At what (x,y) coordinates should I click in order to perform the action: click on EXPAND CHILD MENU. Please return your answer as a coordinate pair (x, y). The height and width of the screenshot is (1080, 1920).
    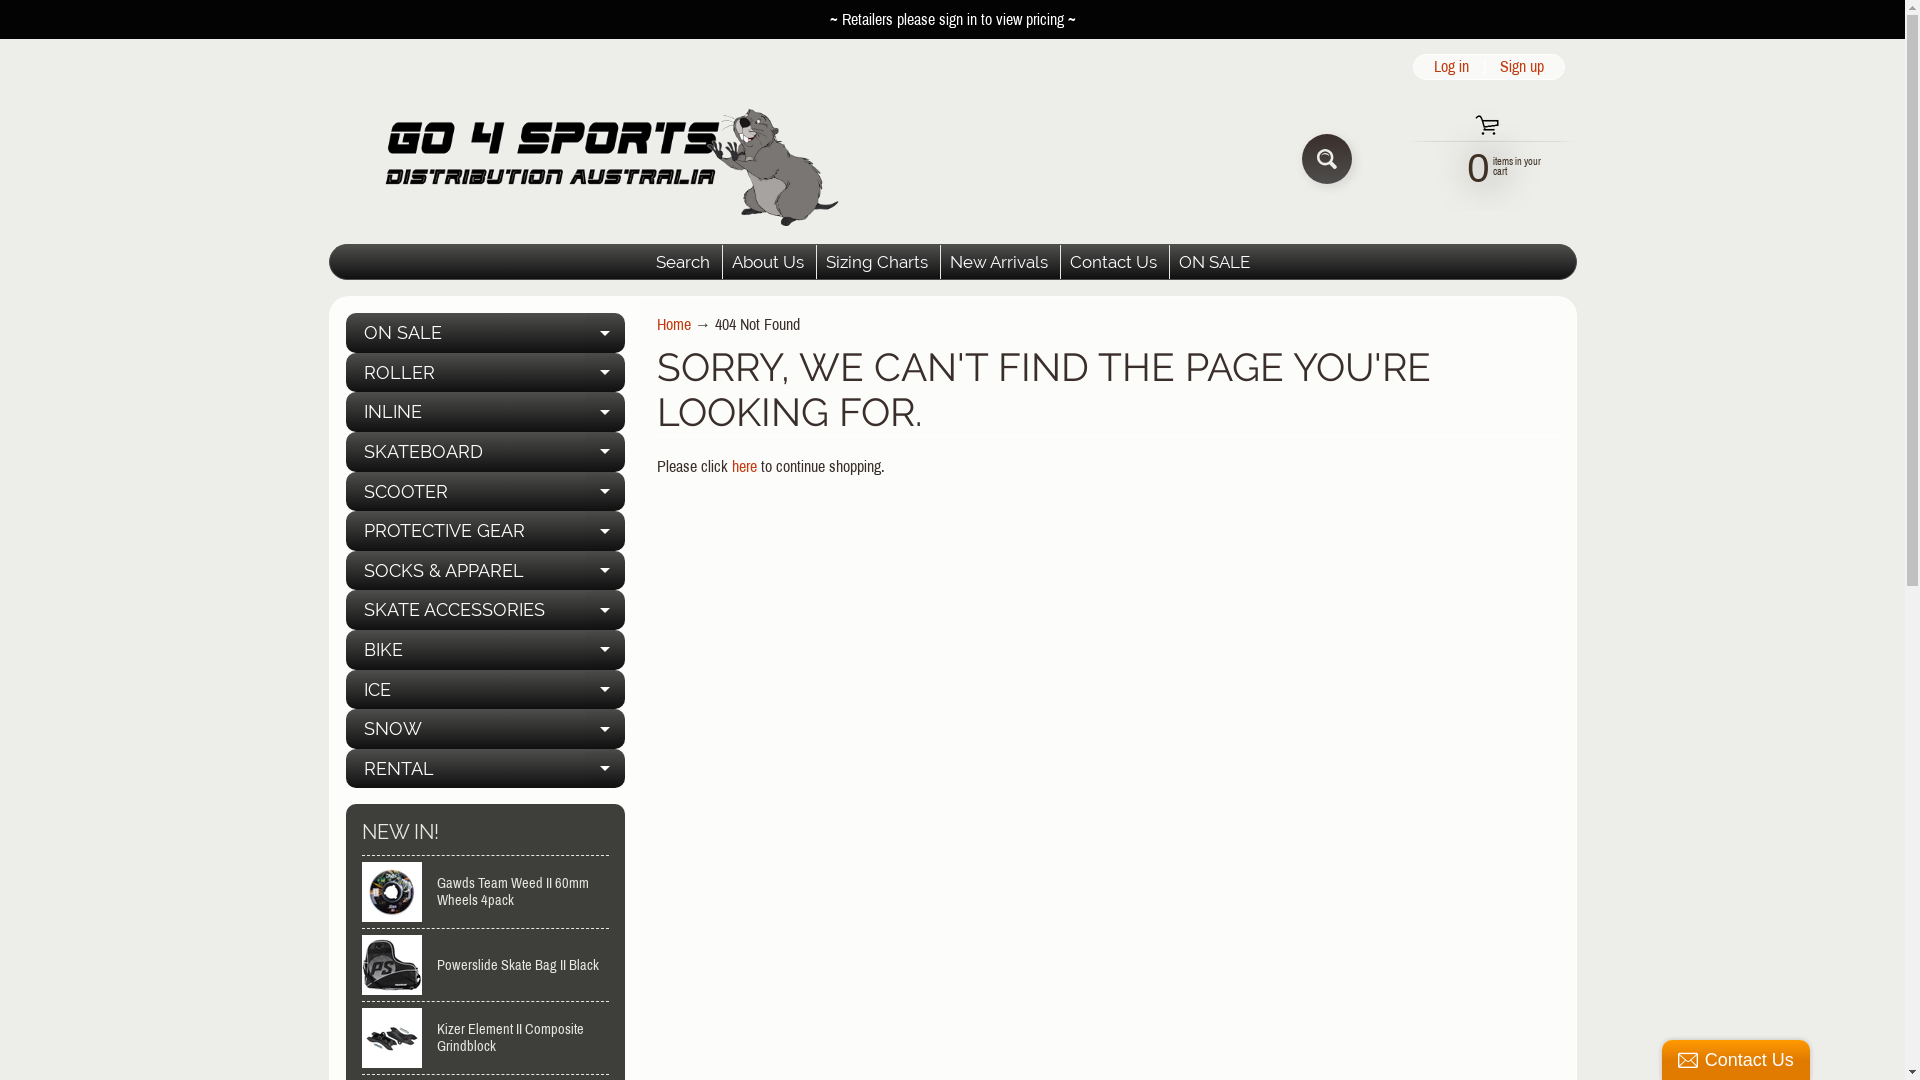
    Looking at the image, I should click on (605, 531).